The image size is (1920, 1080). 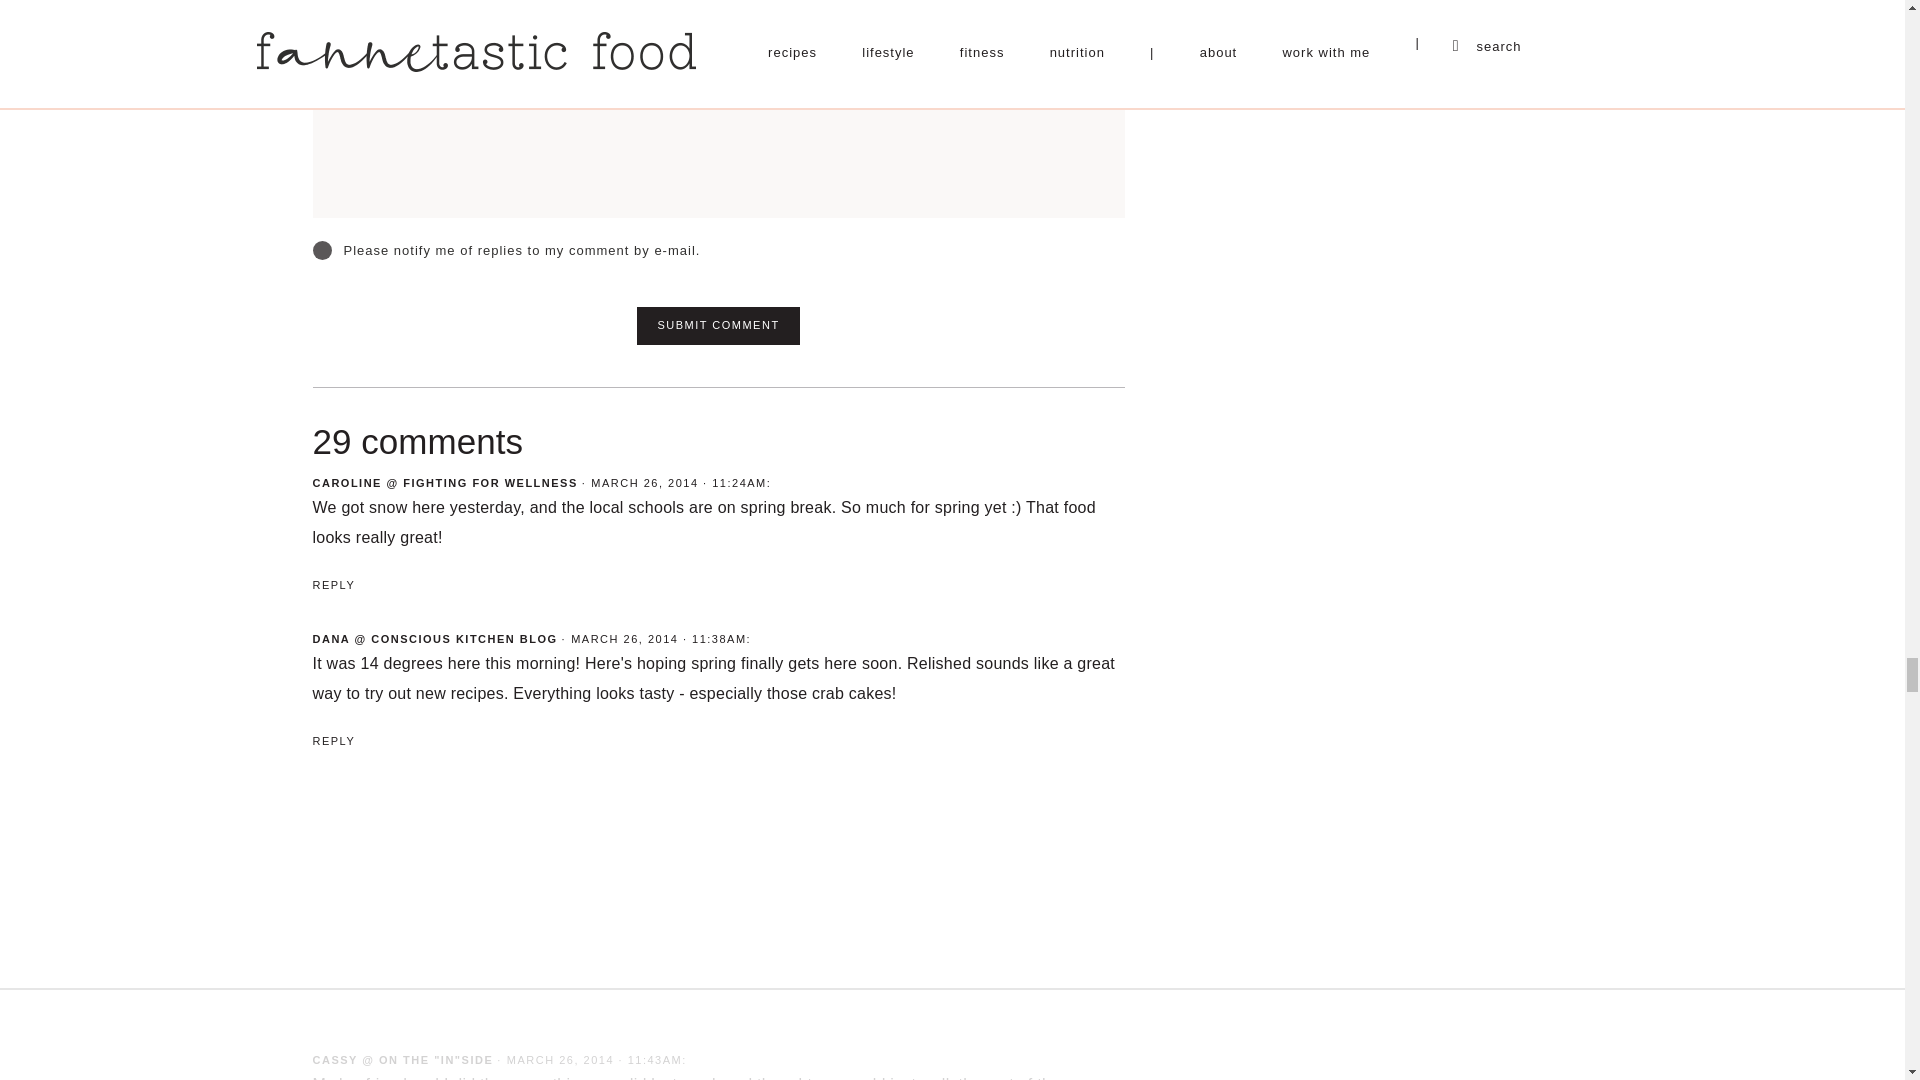 What do you see at coordinates (320, 250) in the screenshot?
I see `replies` at bounding box center [320, 250].